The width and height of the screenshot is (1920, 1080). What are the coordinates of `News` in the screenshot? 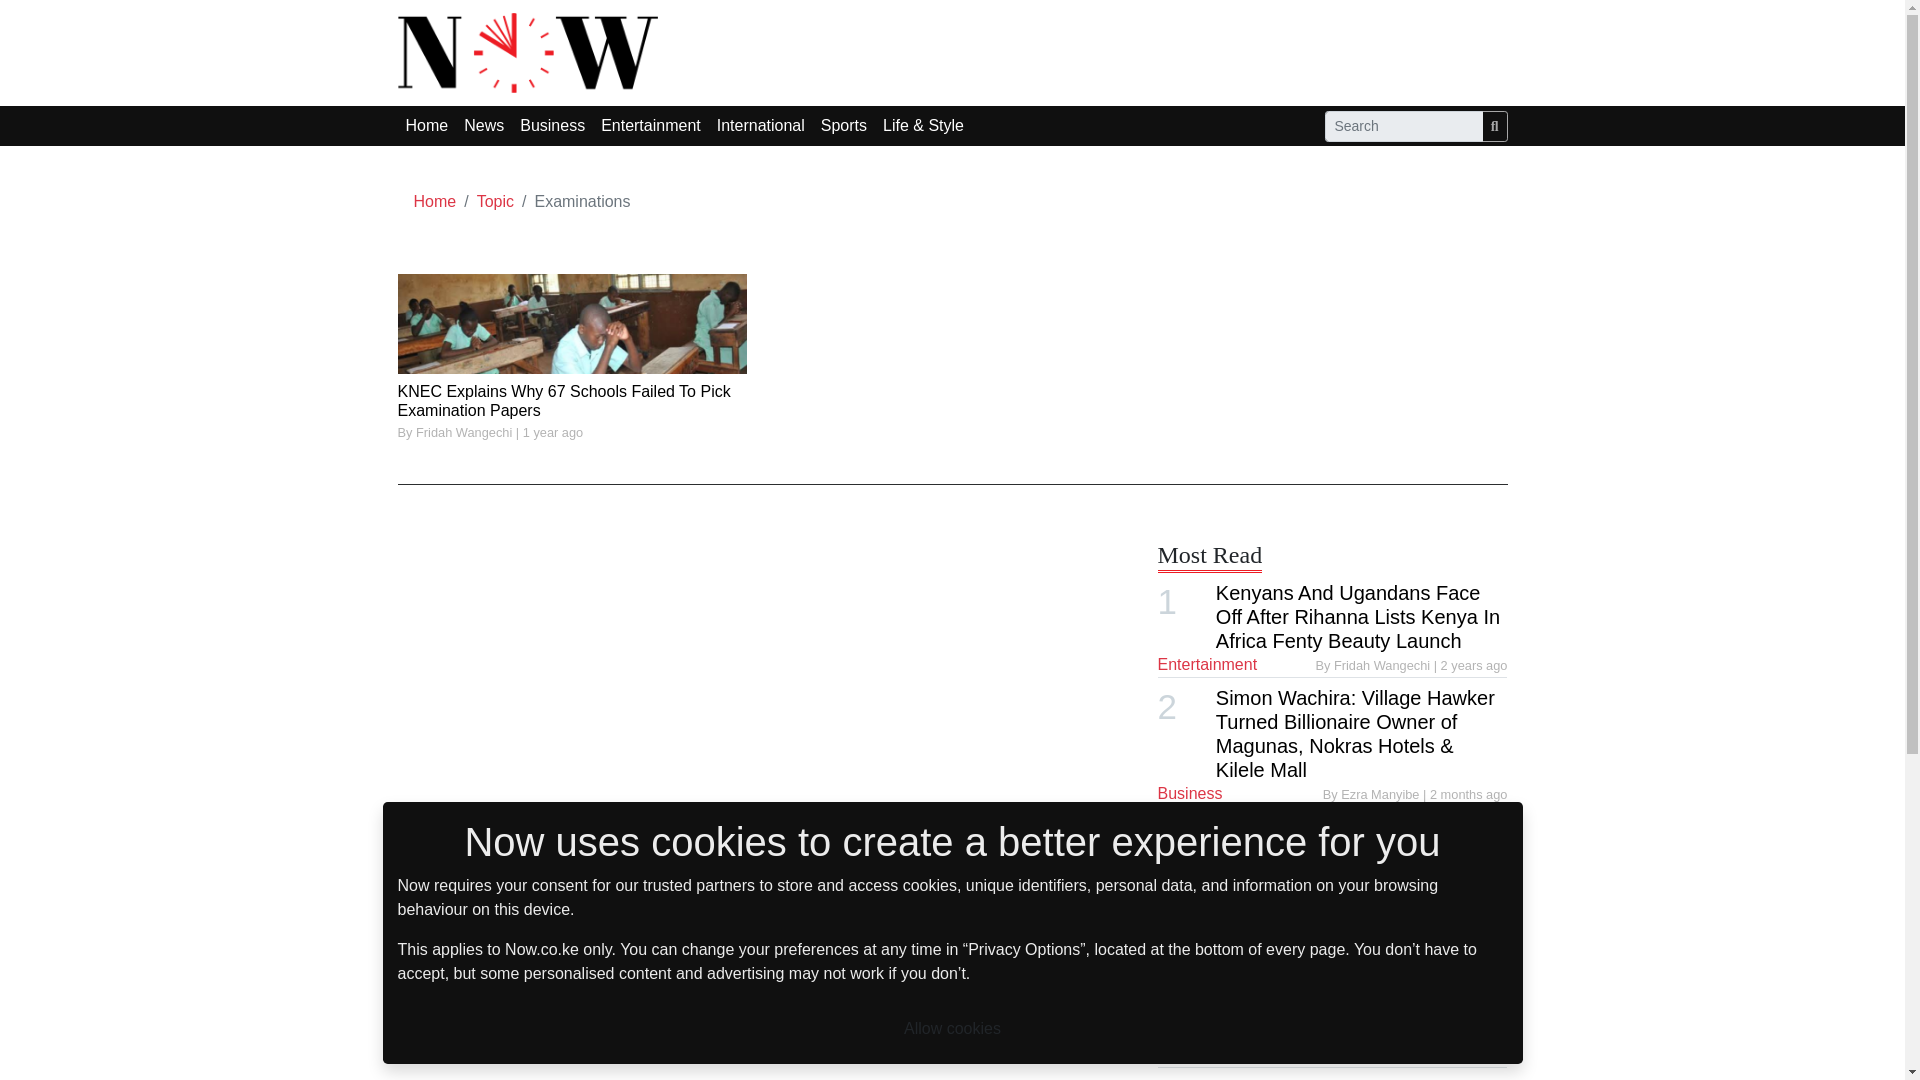 It's located at (484, 125).